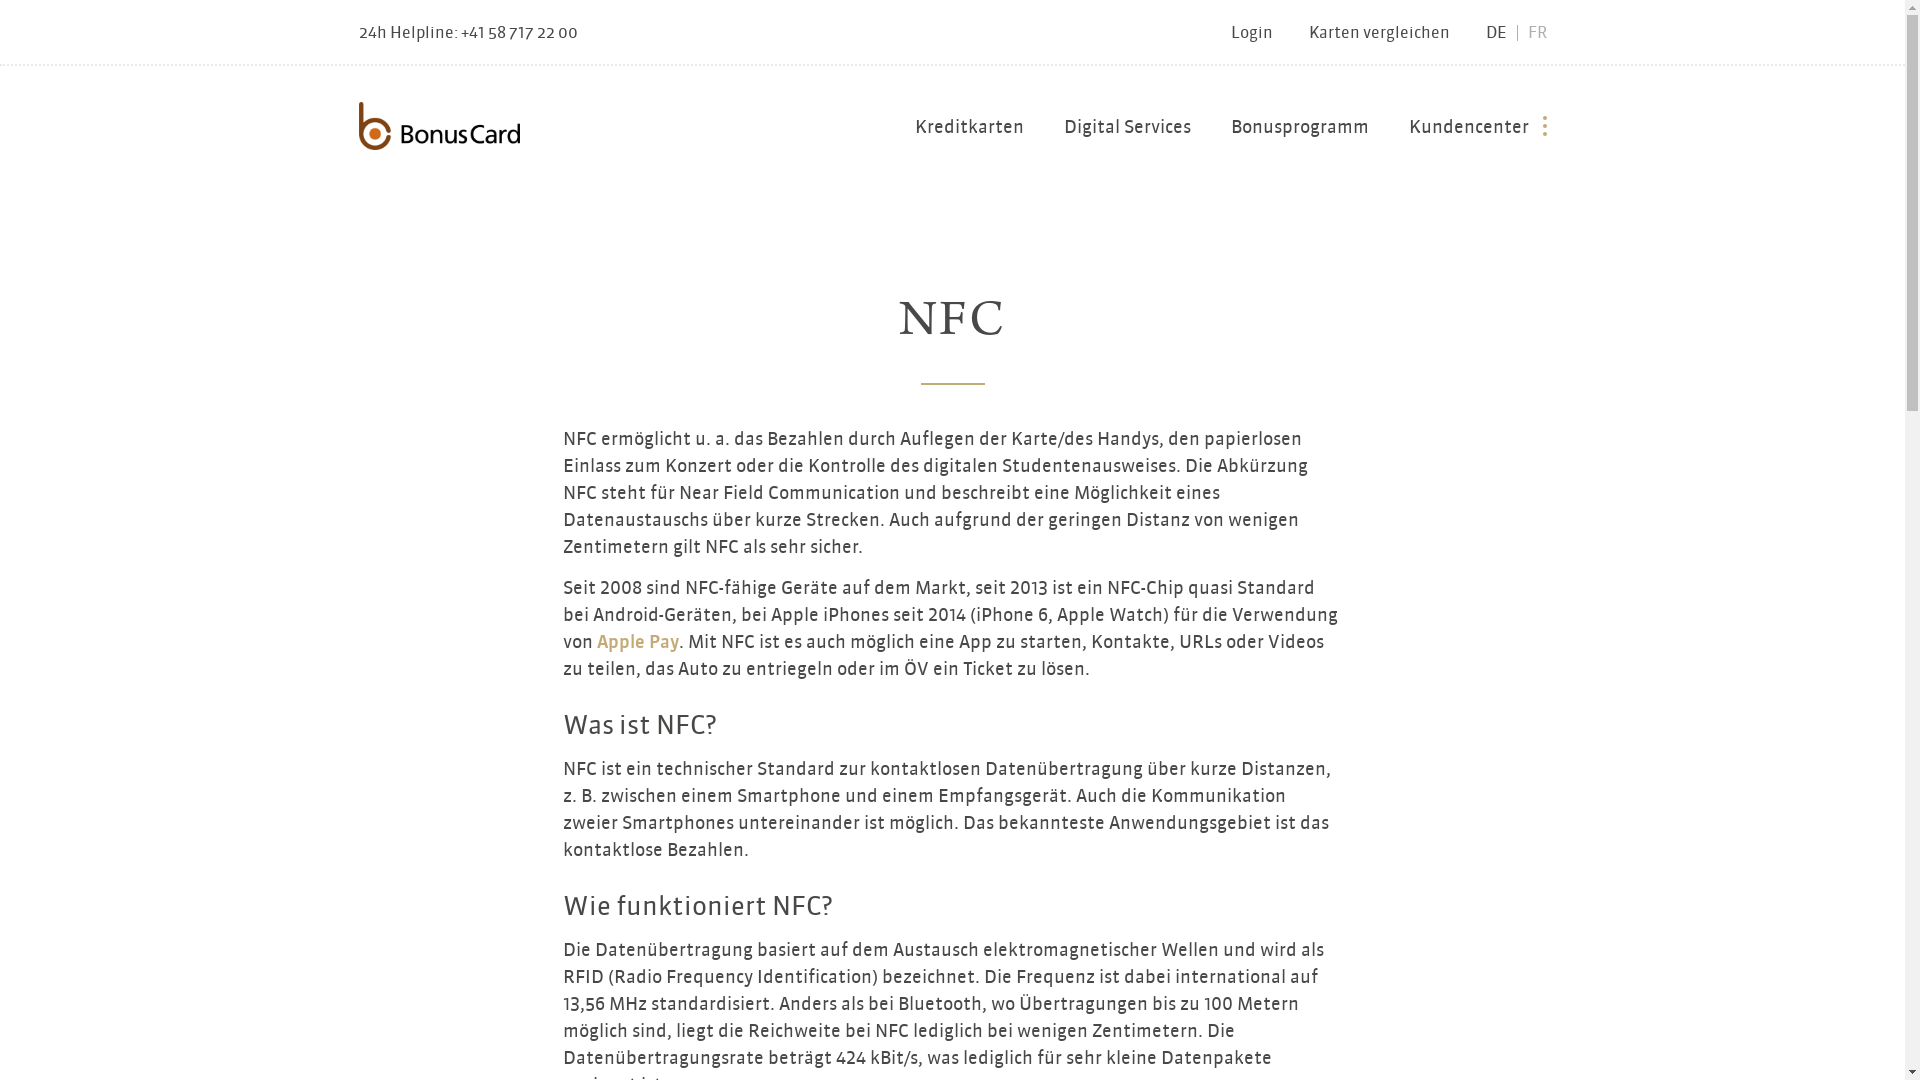  Describe the element at coordinates (1538, 32) in the screenshot. I see `FR` at that location.